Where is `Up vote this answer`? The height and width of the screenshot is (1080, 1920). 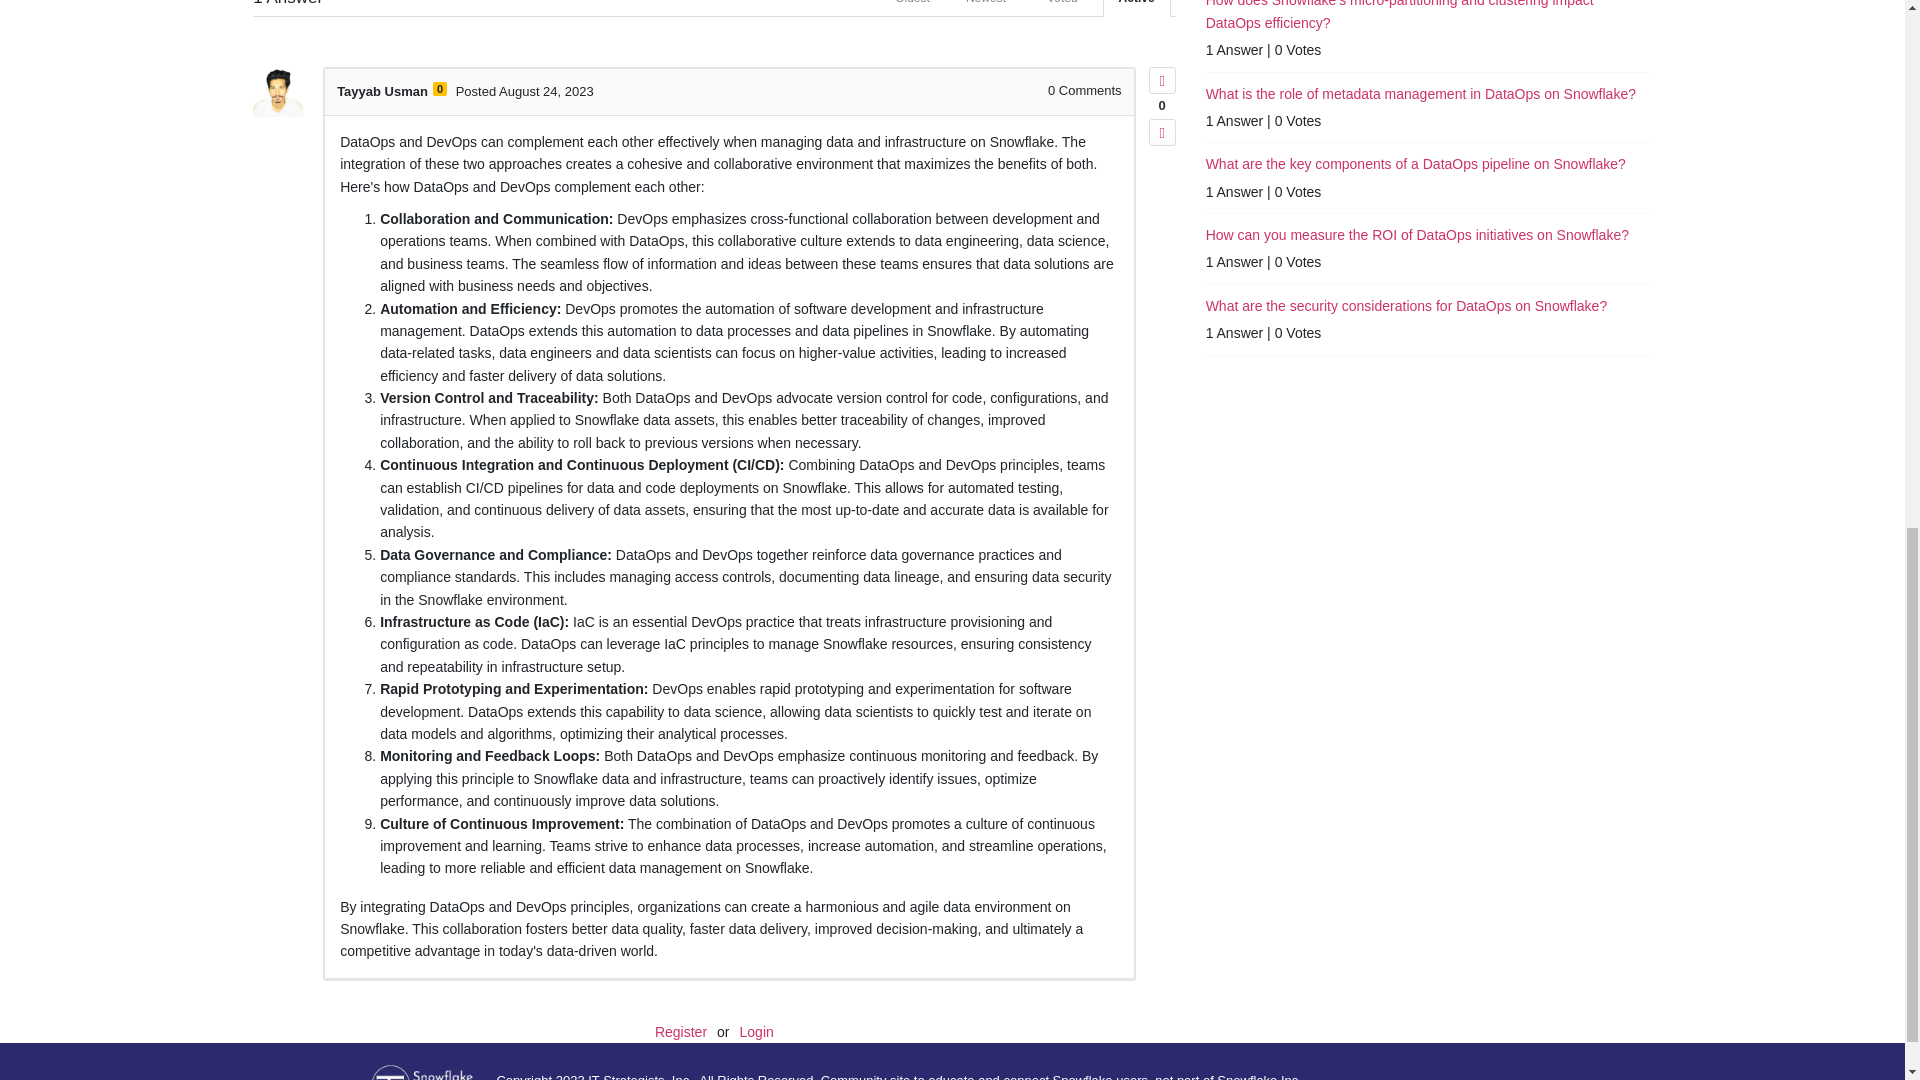
Up vote this answer is located at coordinates (1162, 80).